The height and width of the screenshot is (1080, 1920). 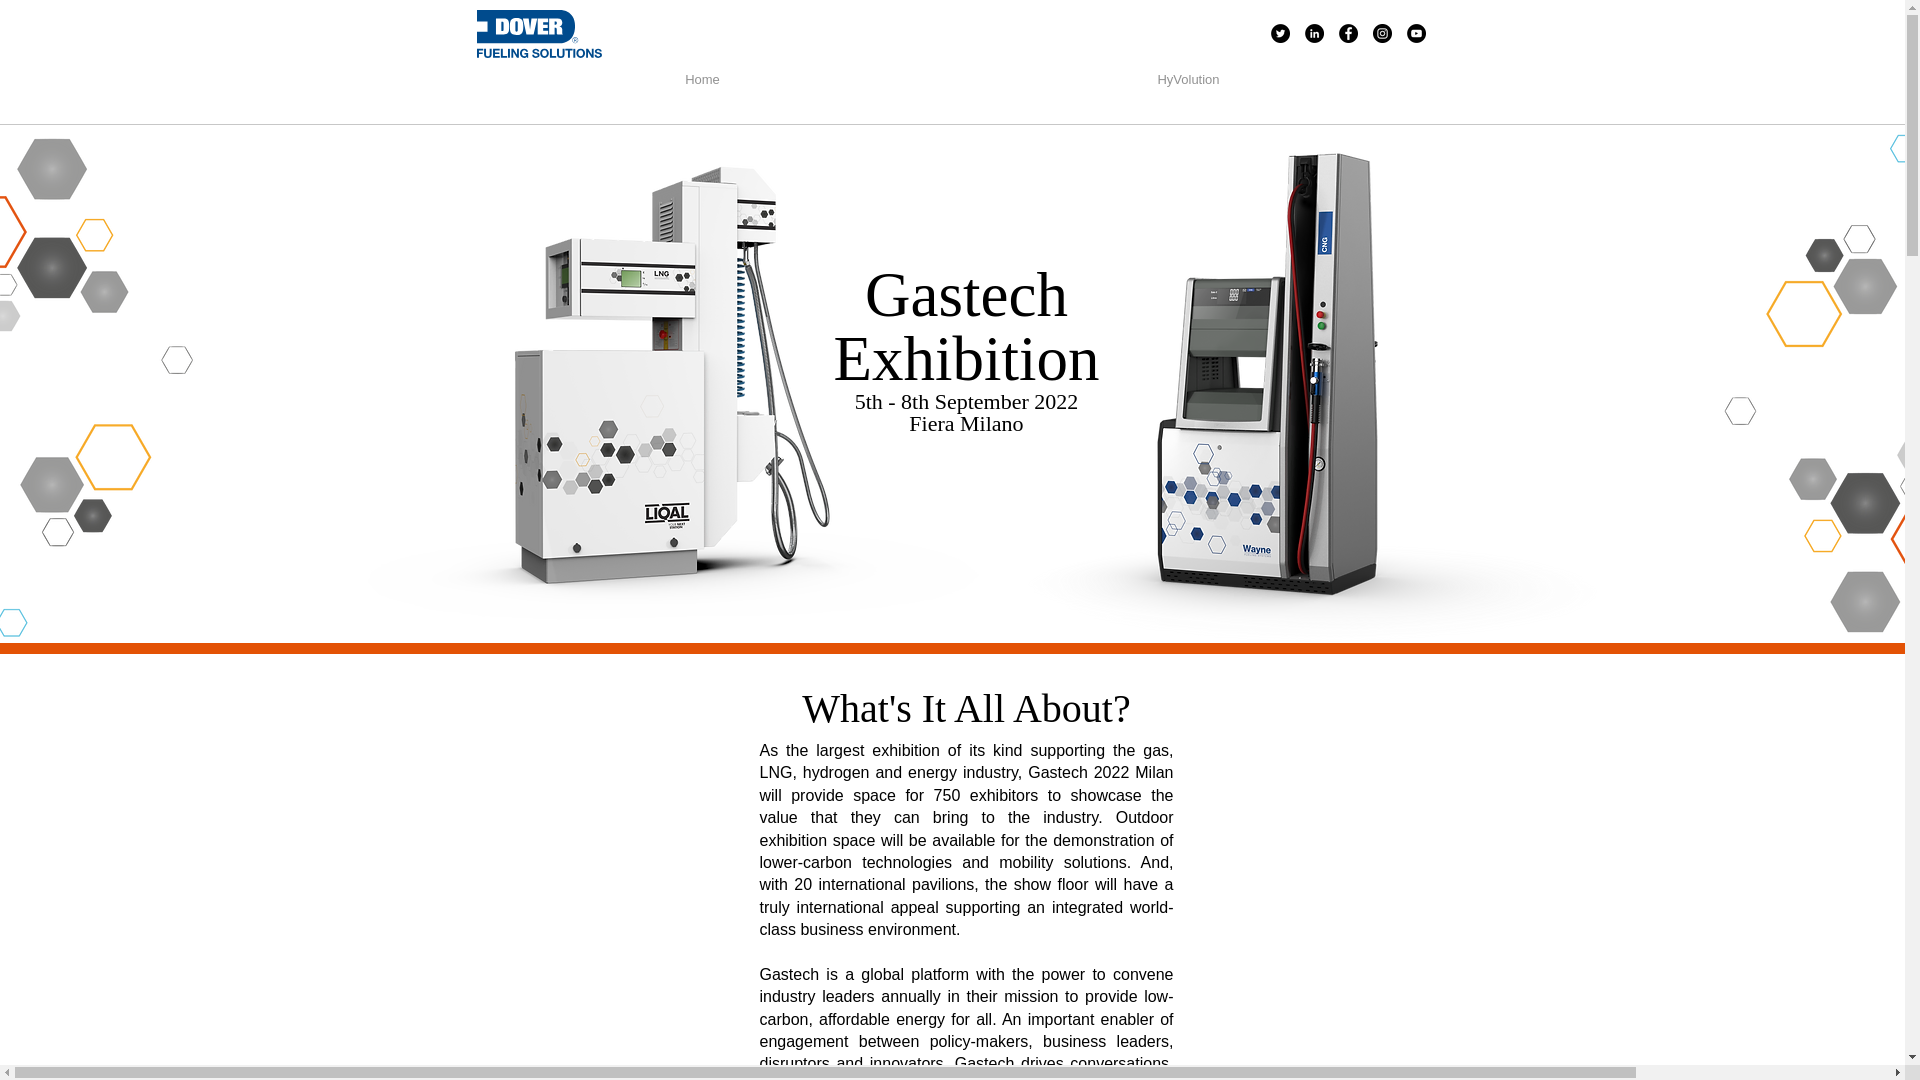 What do you see at coordinates (702, 80) in the screenshot?
I see `Home` at bounding box center [702, 80].